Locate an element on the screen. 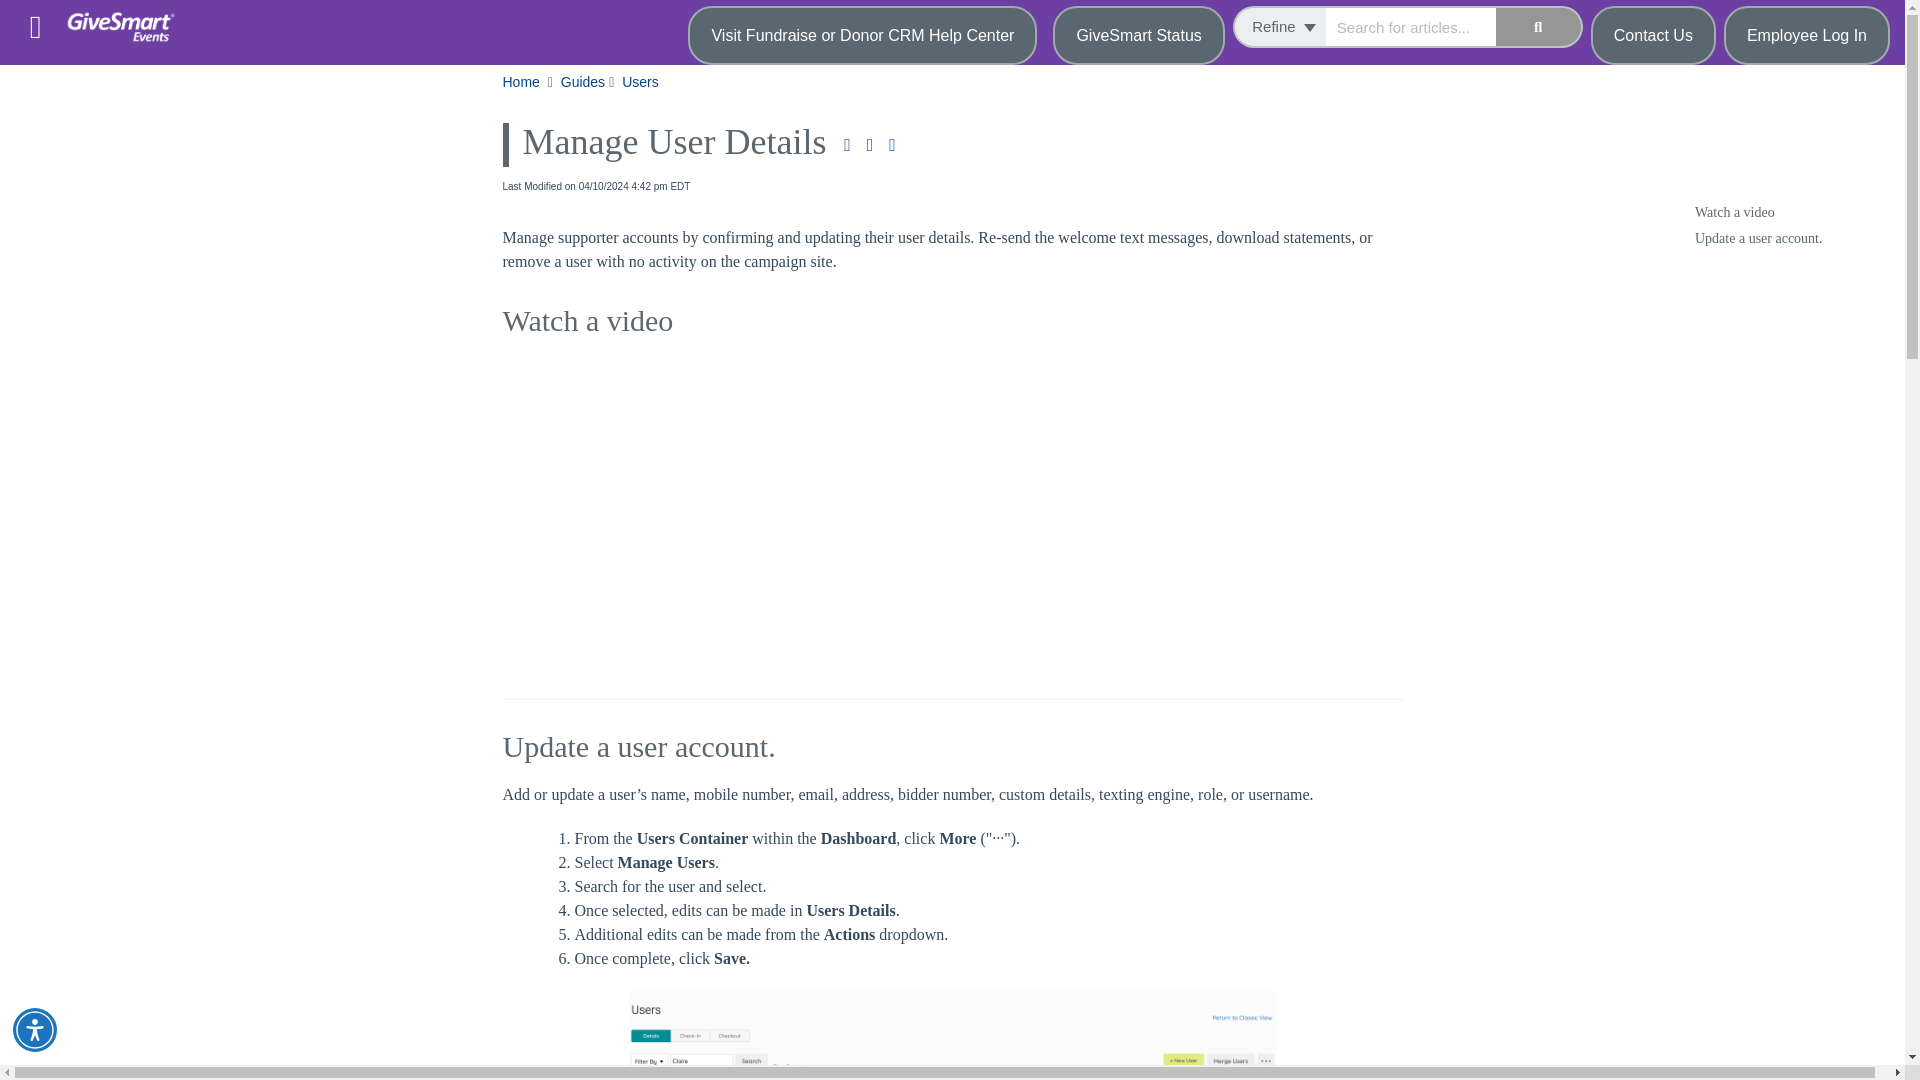  Users is located at coordinates (642, 82).